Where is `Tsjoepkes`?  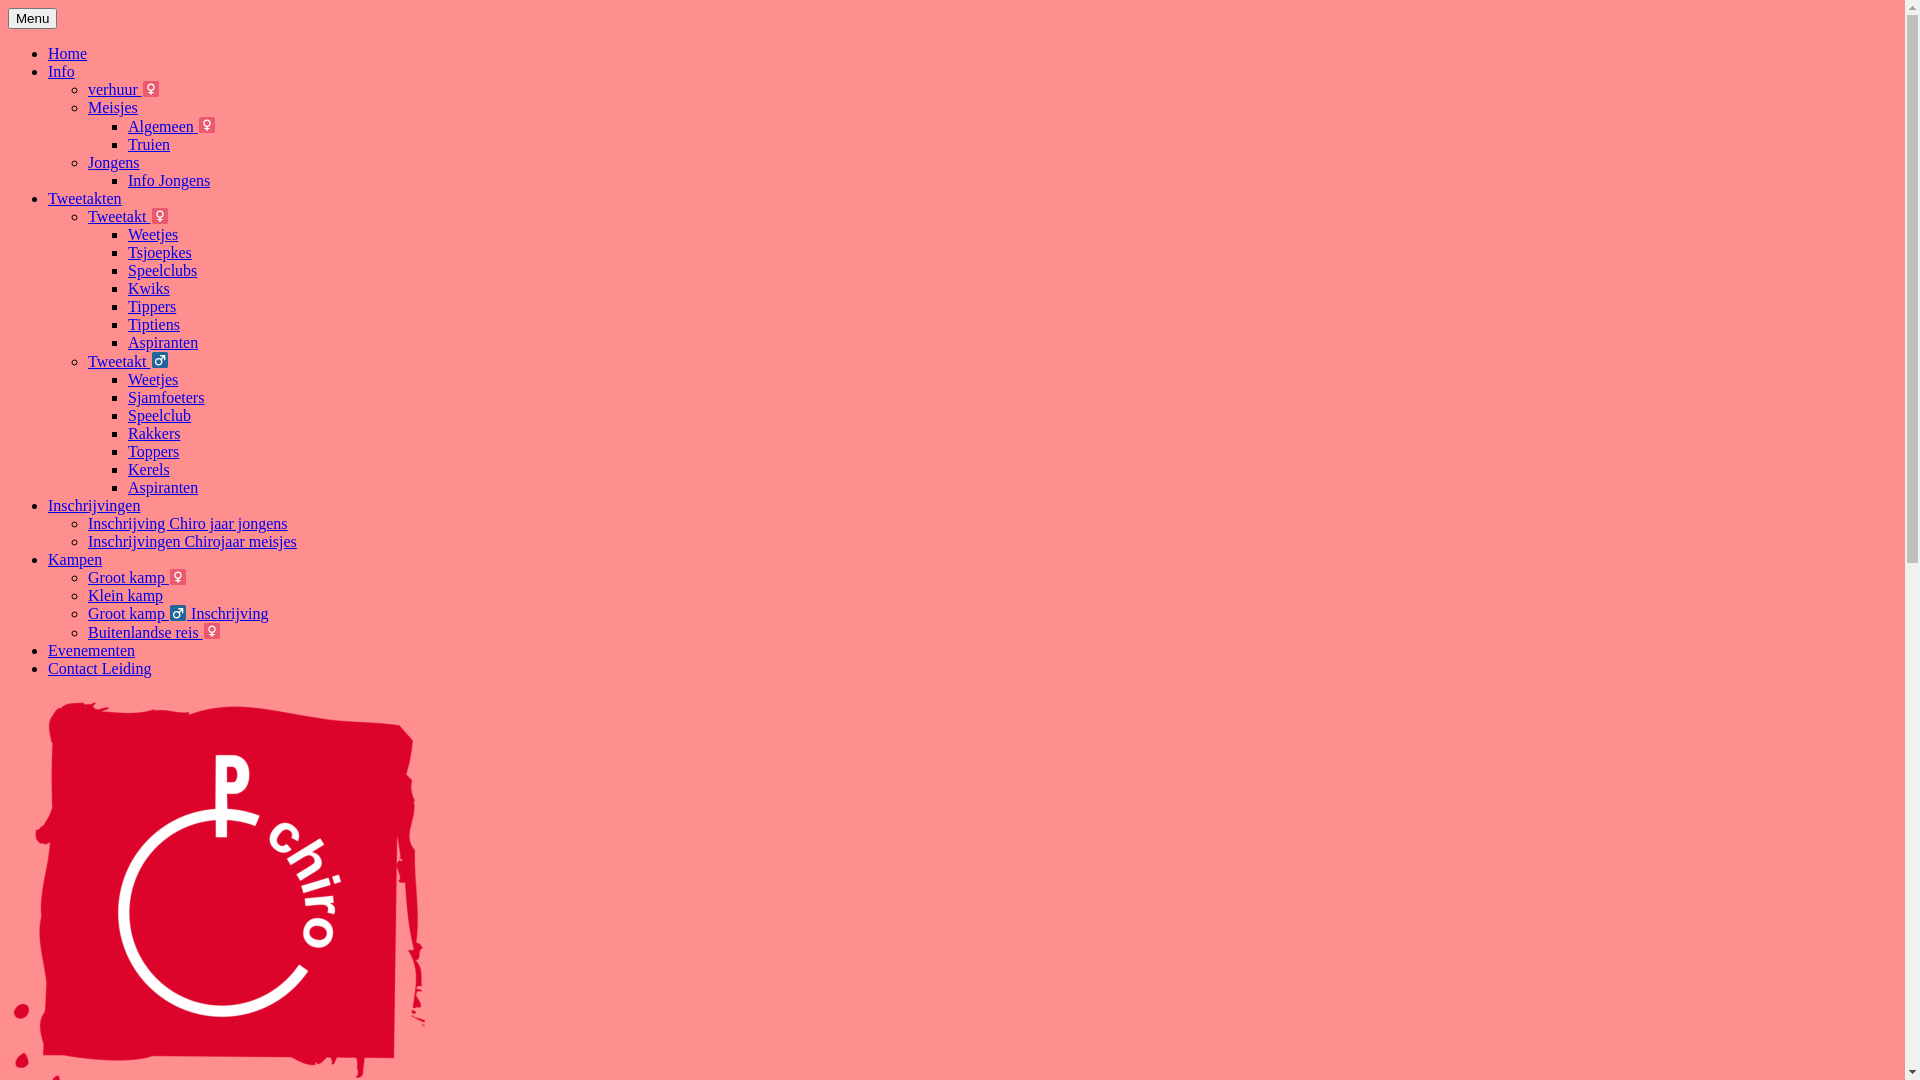
Tsjoepkes is located at coordinates (160, 252).